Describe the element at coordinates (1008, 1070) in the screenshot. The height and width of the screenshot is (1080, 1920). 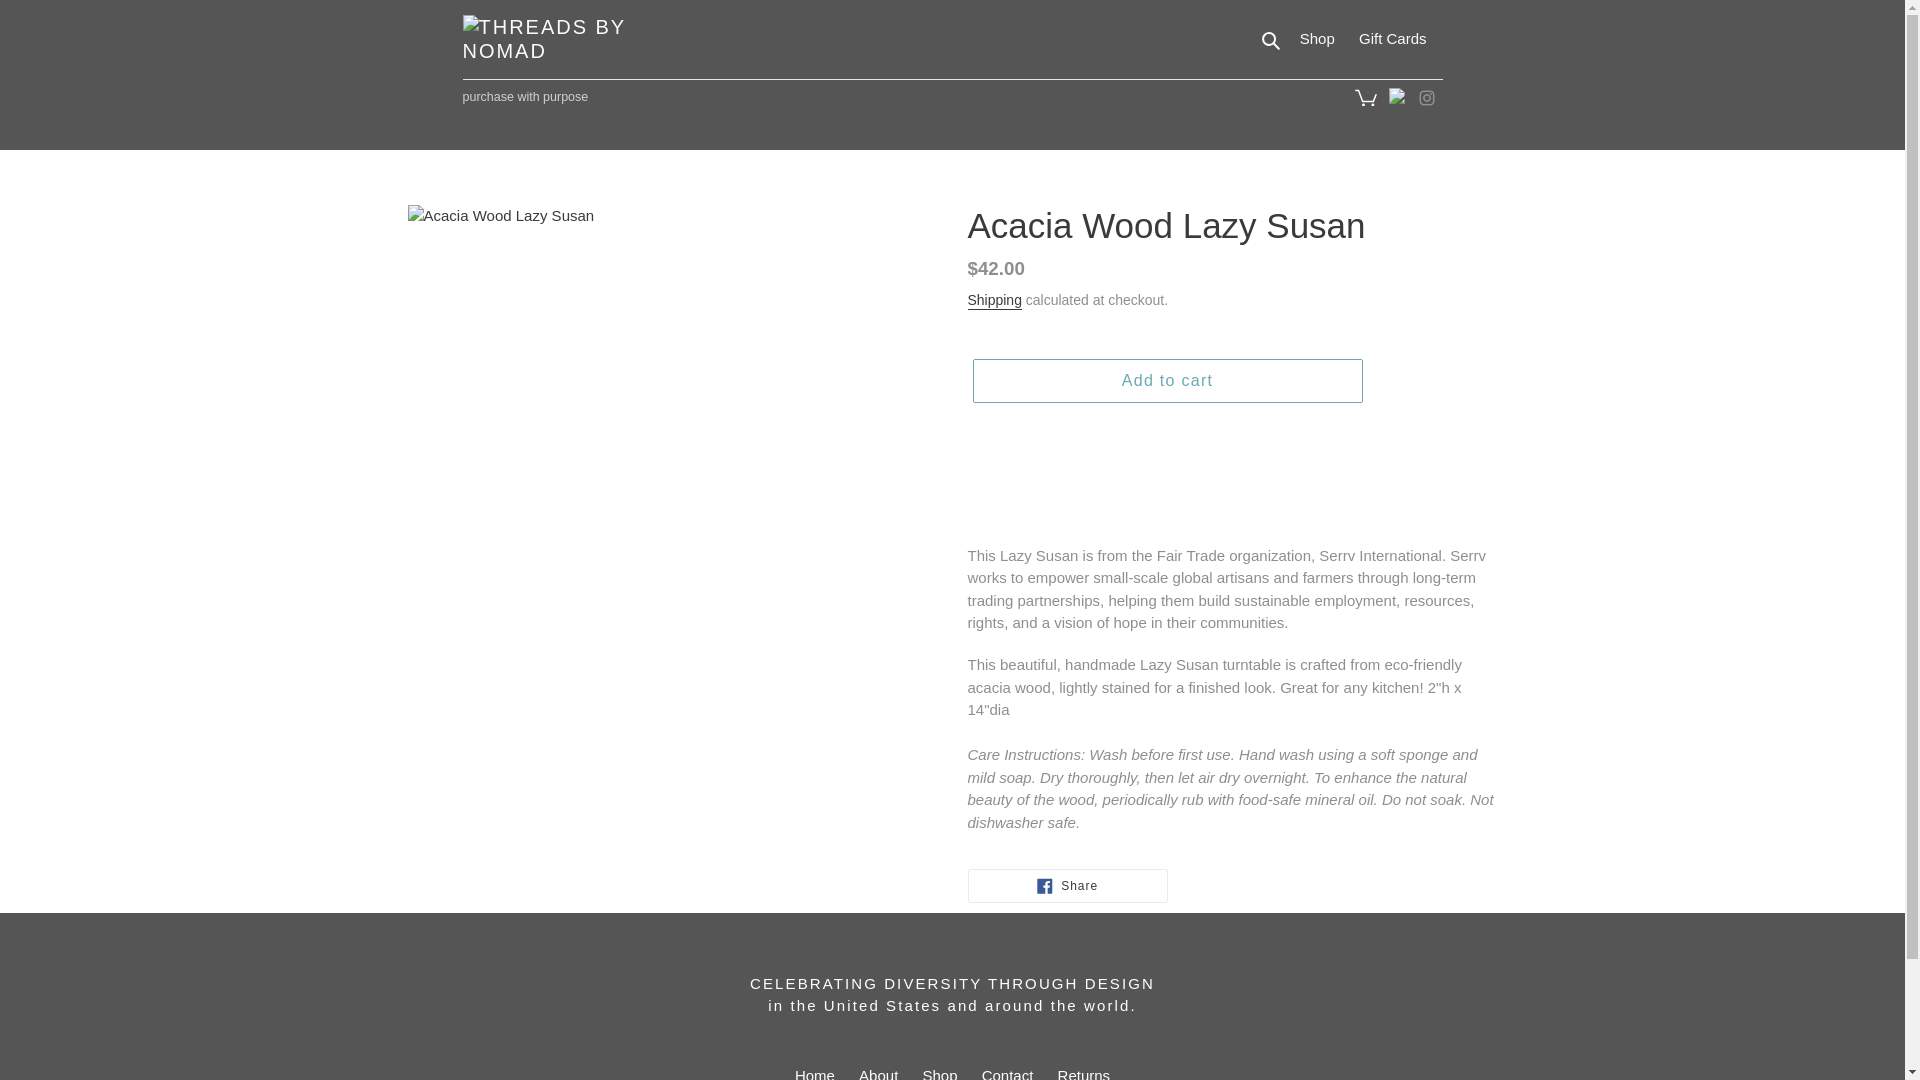
I see `About` at that location.